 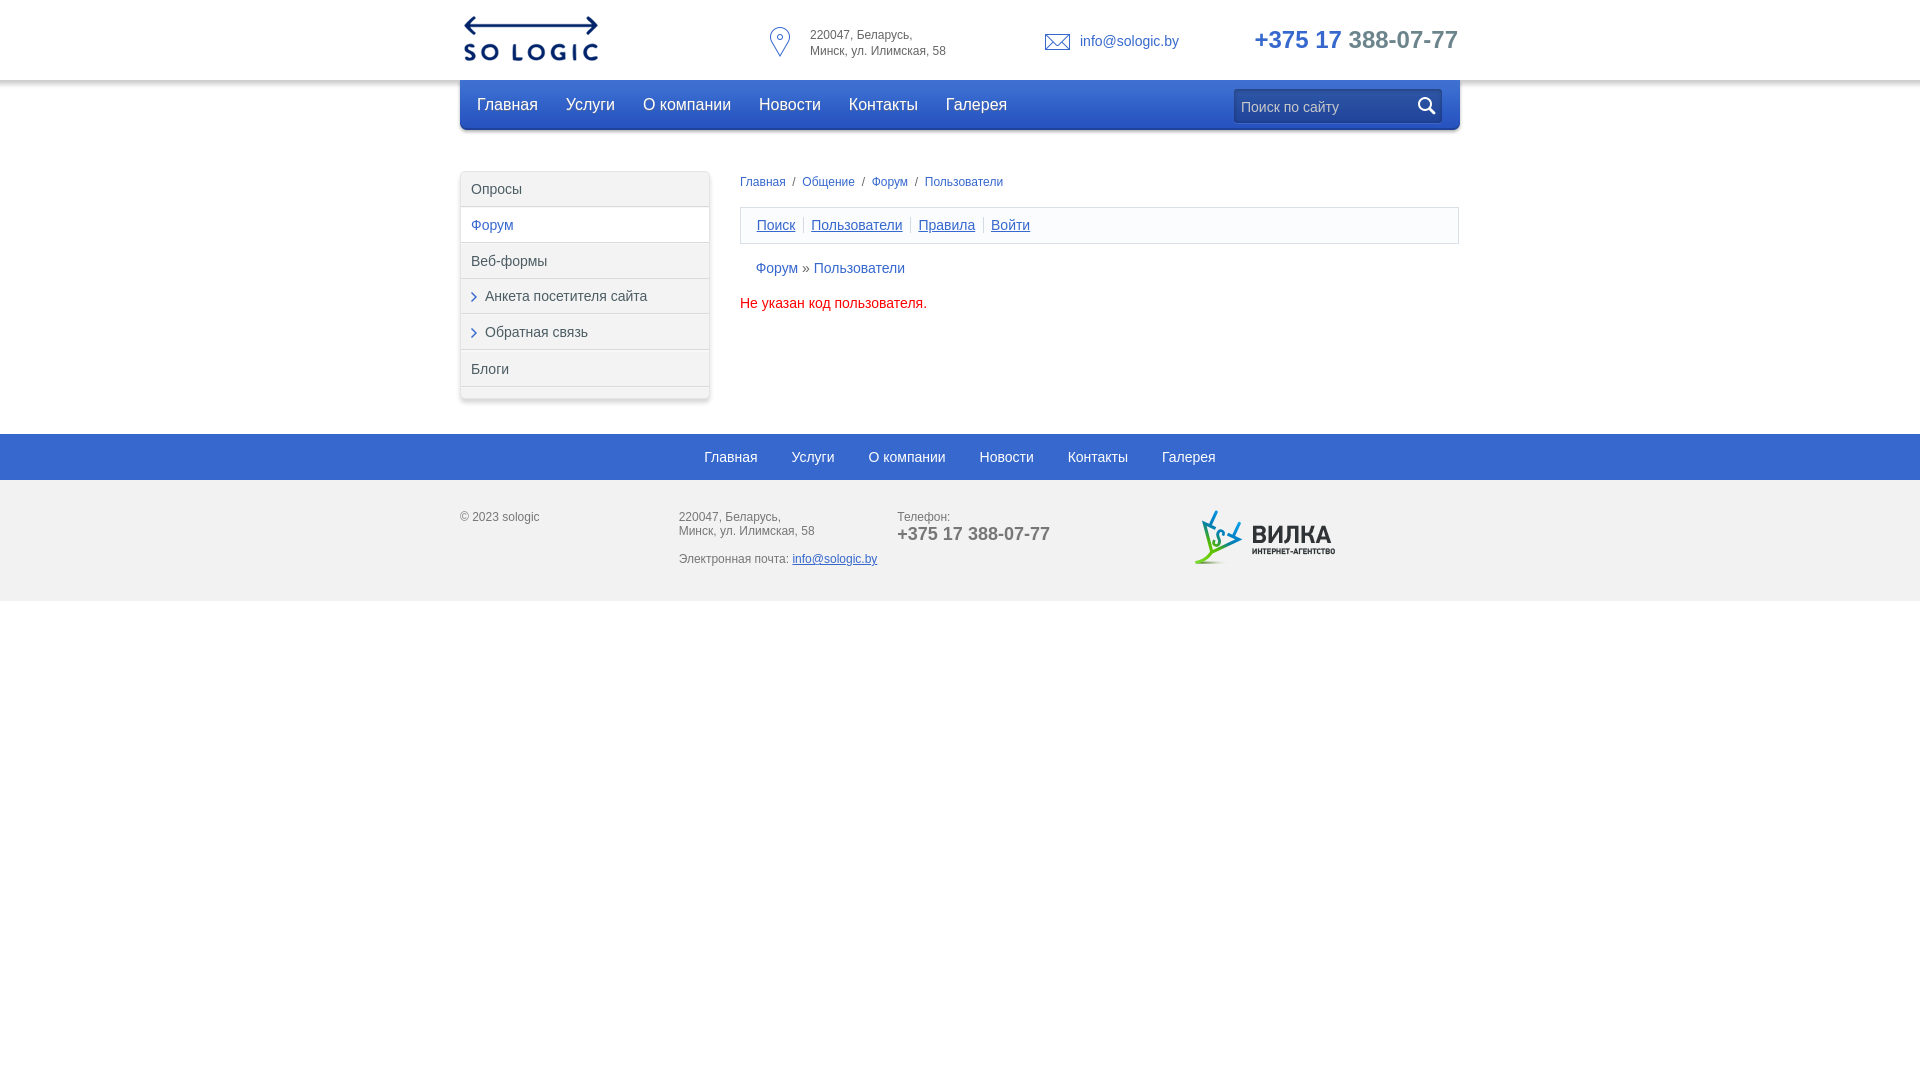 What do you see at coordinates (1130, 41) in the screenshot?
I see `info@sologic.by` at bounding box center [1130, 41].